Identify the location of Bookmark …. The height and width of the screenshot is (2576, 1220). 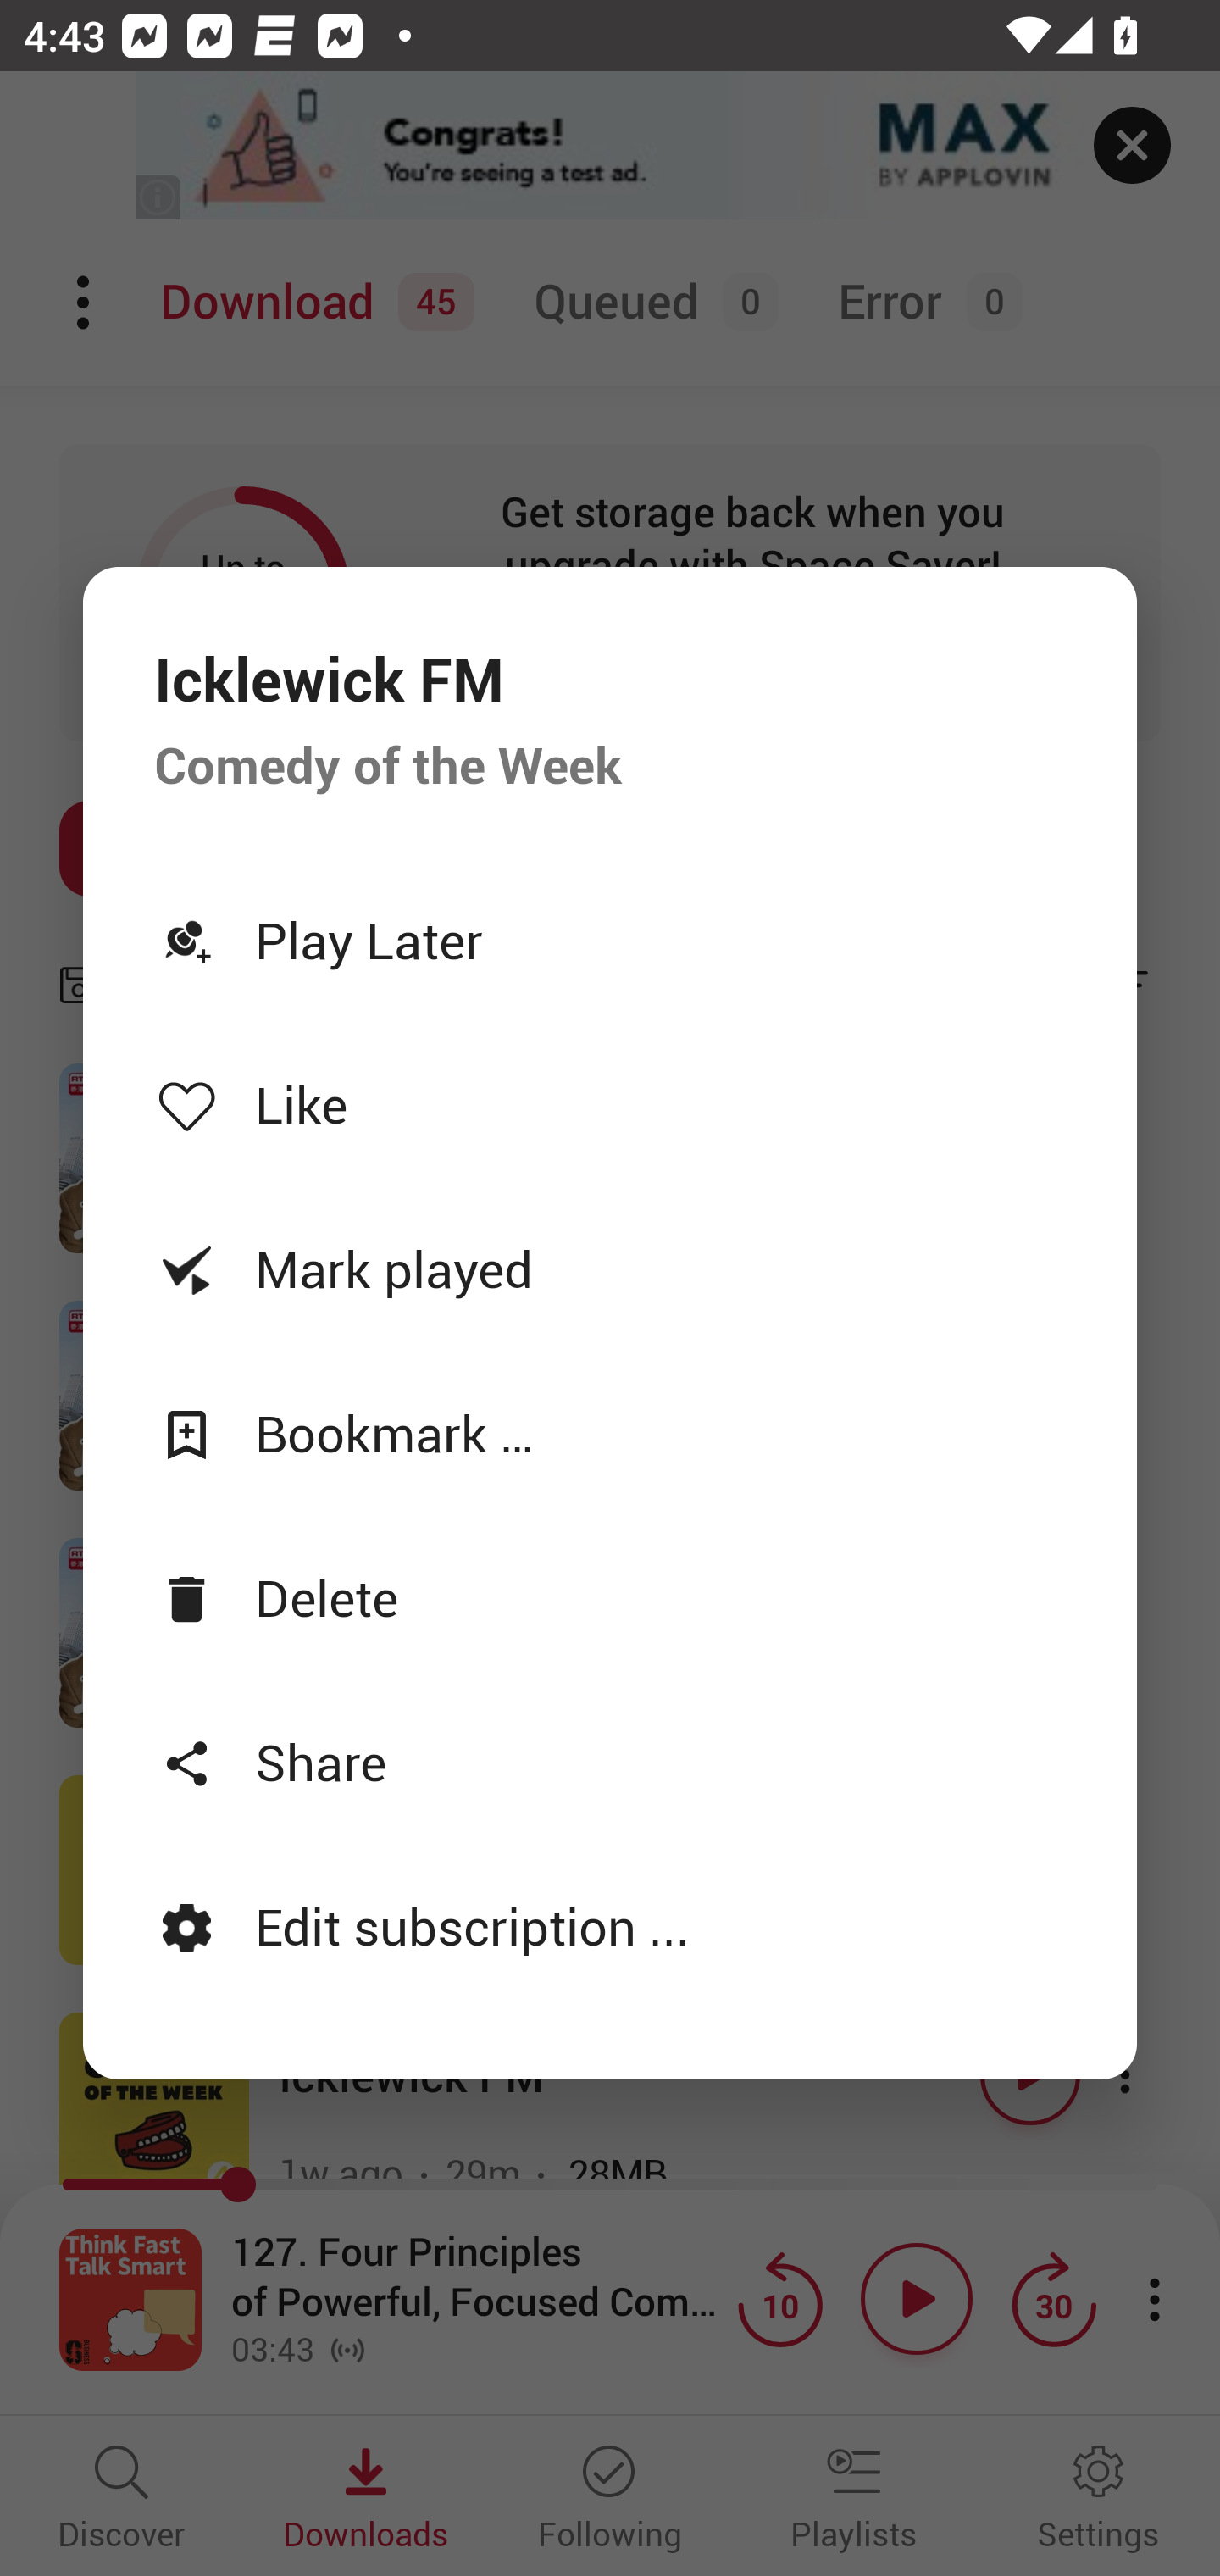
(610, 1432).